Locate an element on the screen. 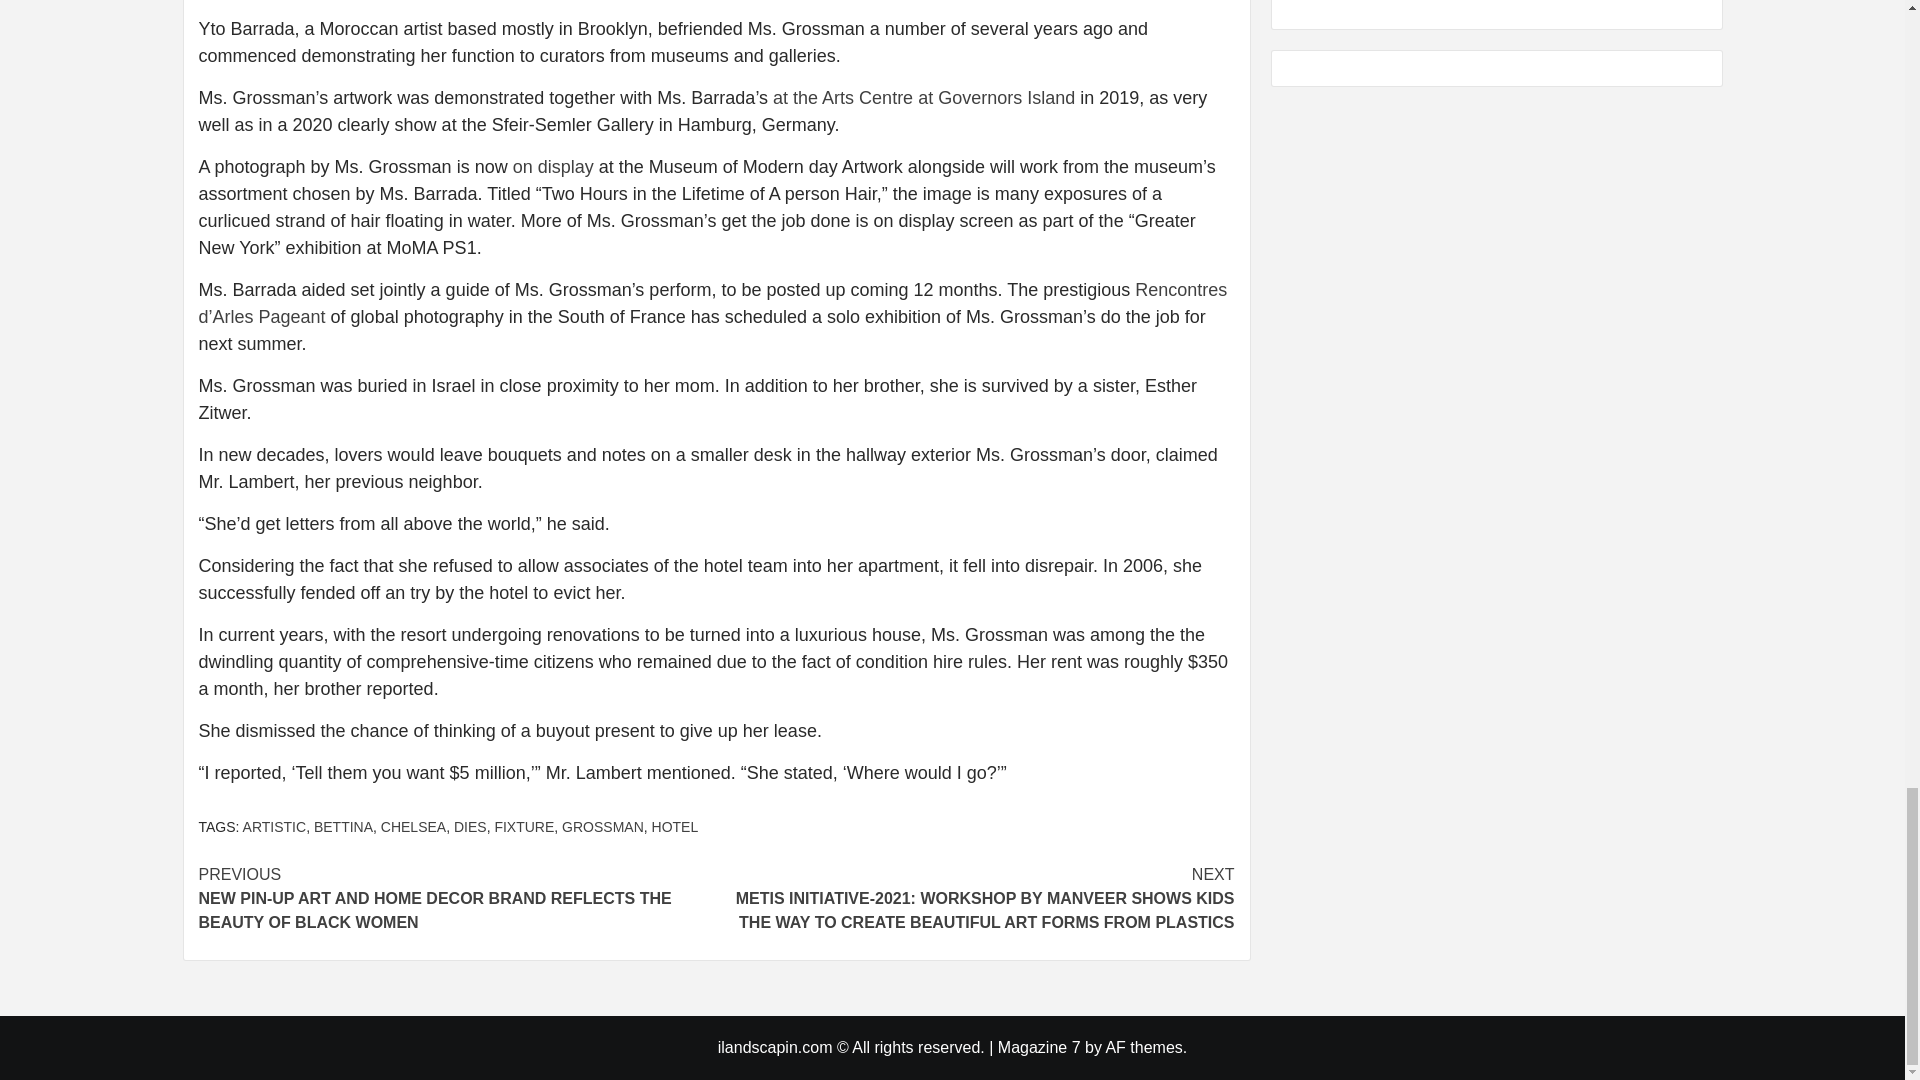 Image resolution: width=1920 pixels, height=1080 pixels. DIES is located at coordinates (470, 826).